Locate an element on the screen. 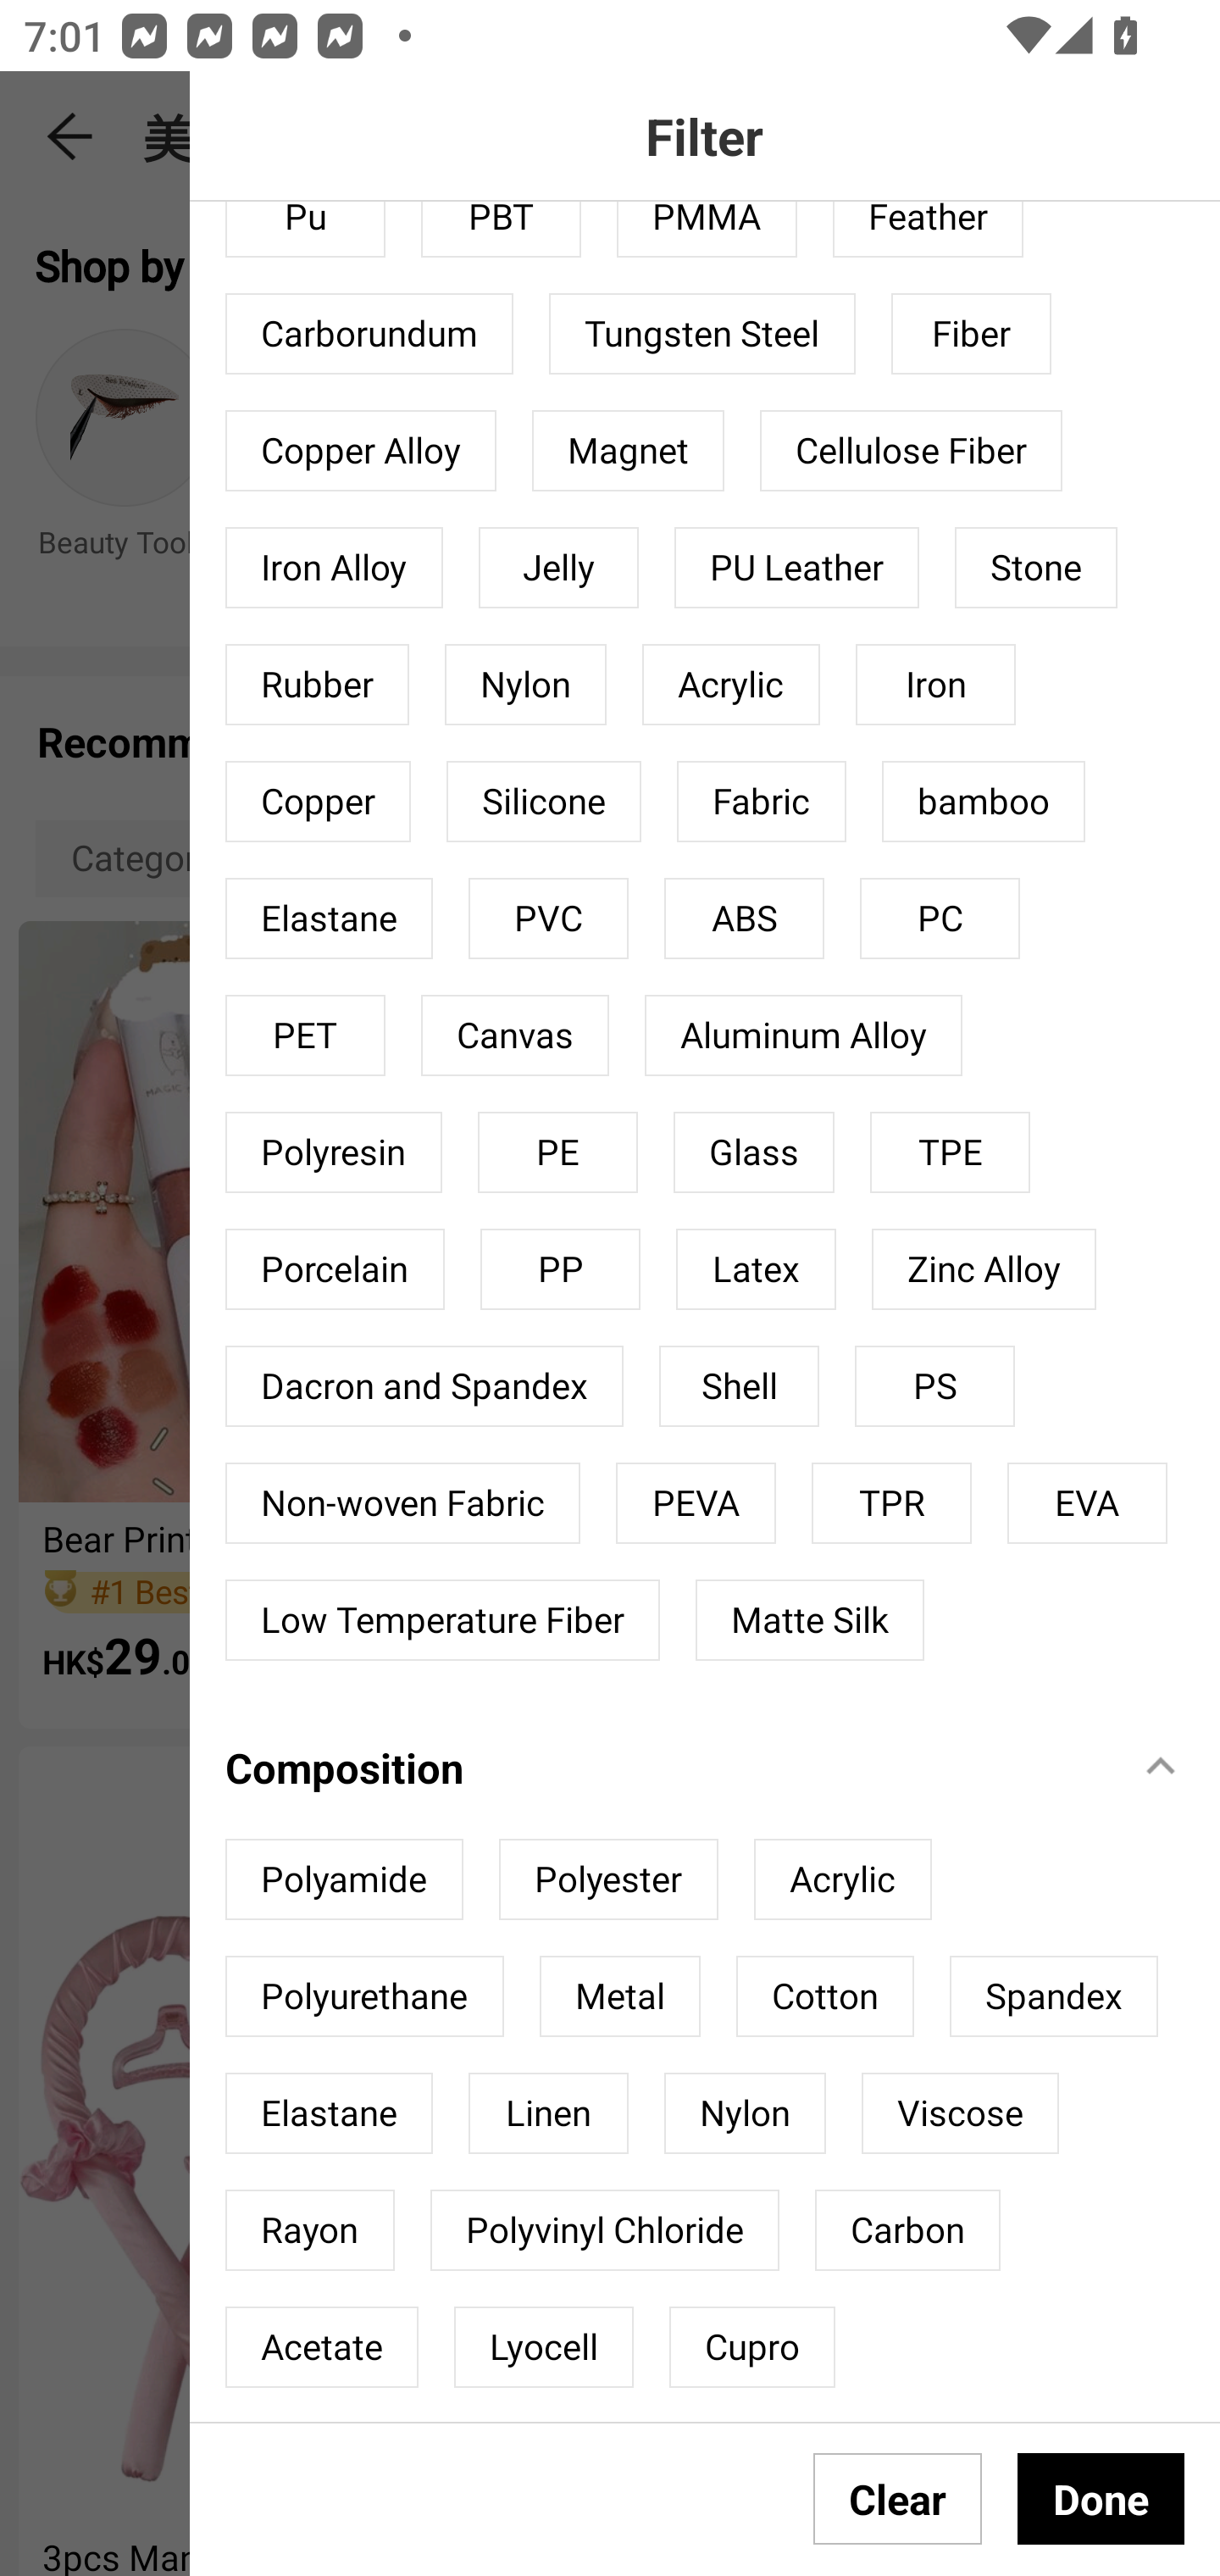 The width and height of the screenshot is (1220, 2576). Silicone is located at coordinates (544, 801).